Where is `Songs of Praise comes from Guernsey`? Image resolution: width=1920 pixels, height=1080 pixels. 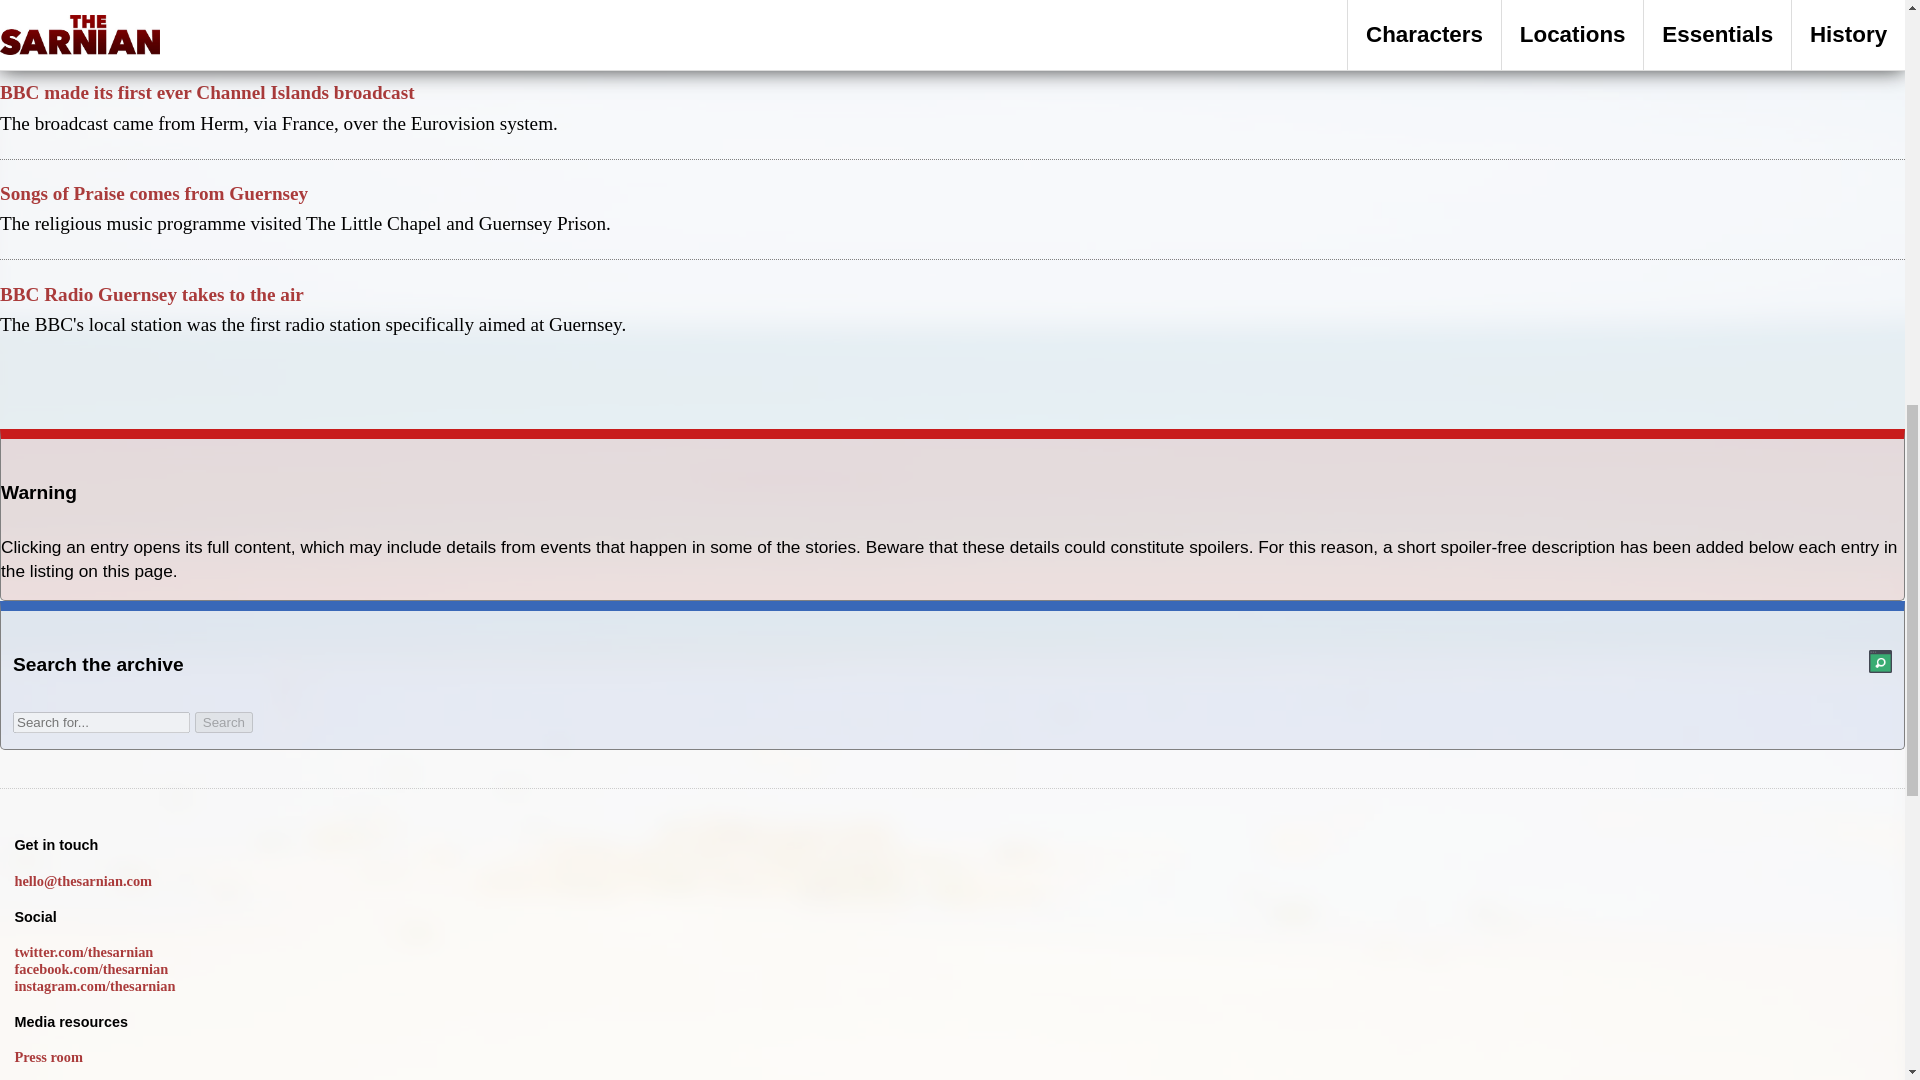 Songs of Praise comes from Guernsey is located at coordinates (154, 193).